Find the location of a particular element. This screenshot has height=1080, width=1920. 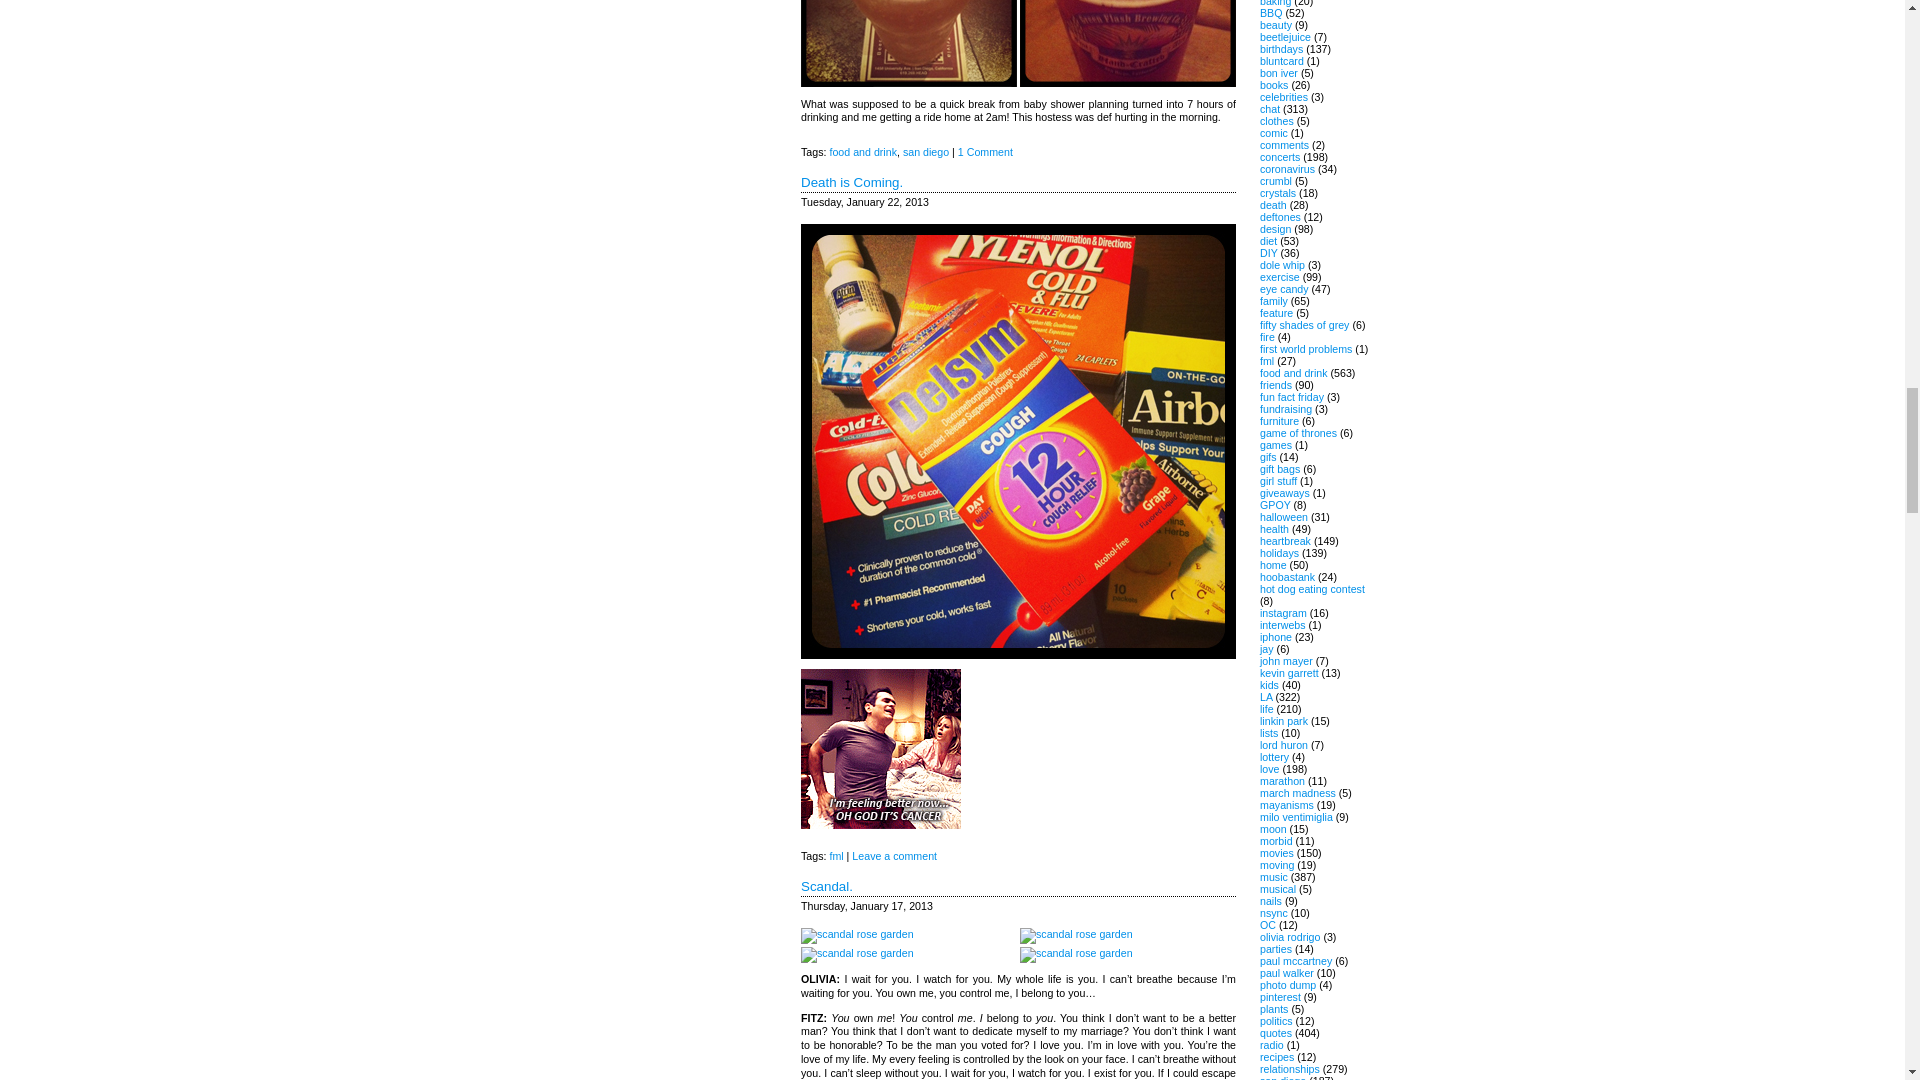

san diego is located at coordinates (925, 151).